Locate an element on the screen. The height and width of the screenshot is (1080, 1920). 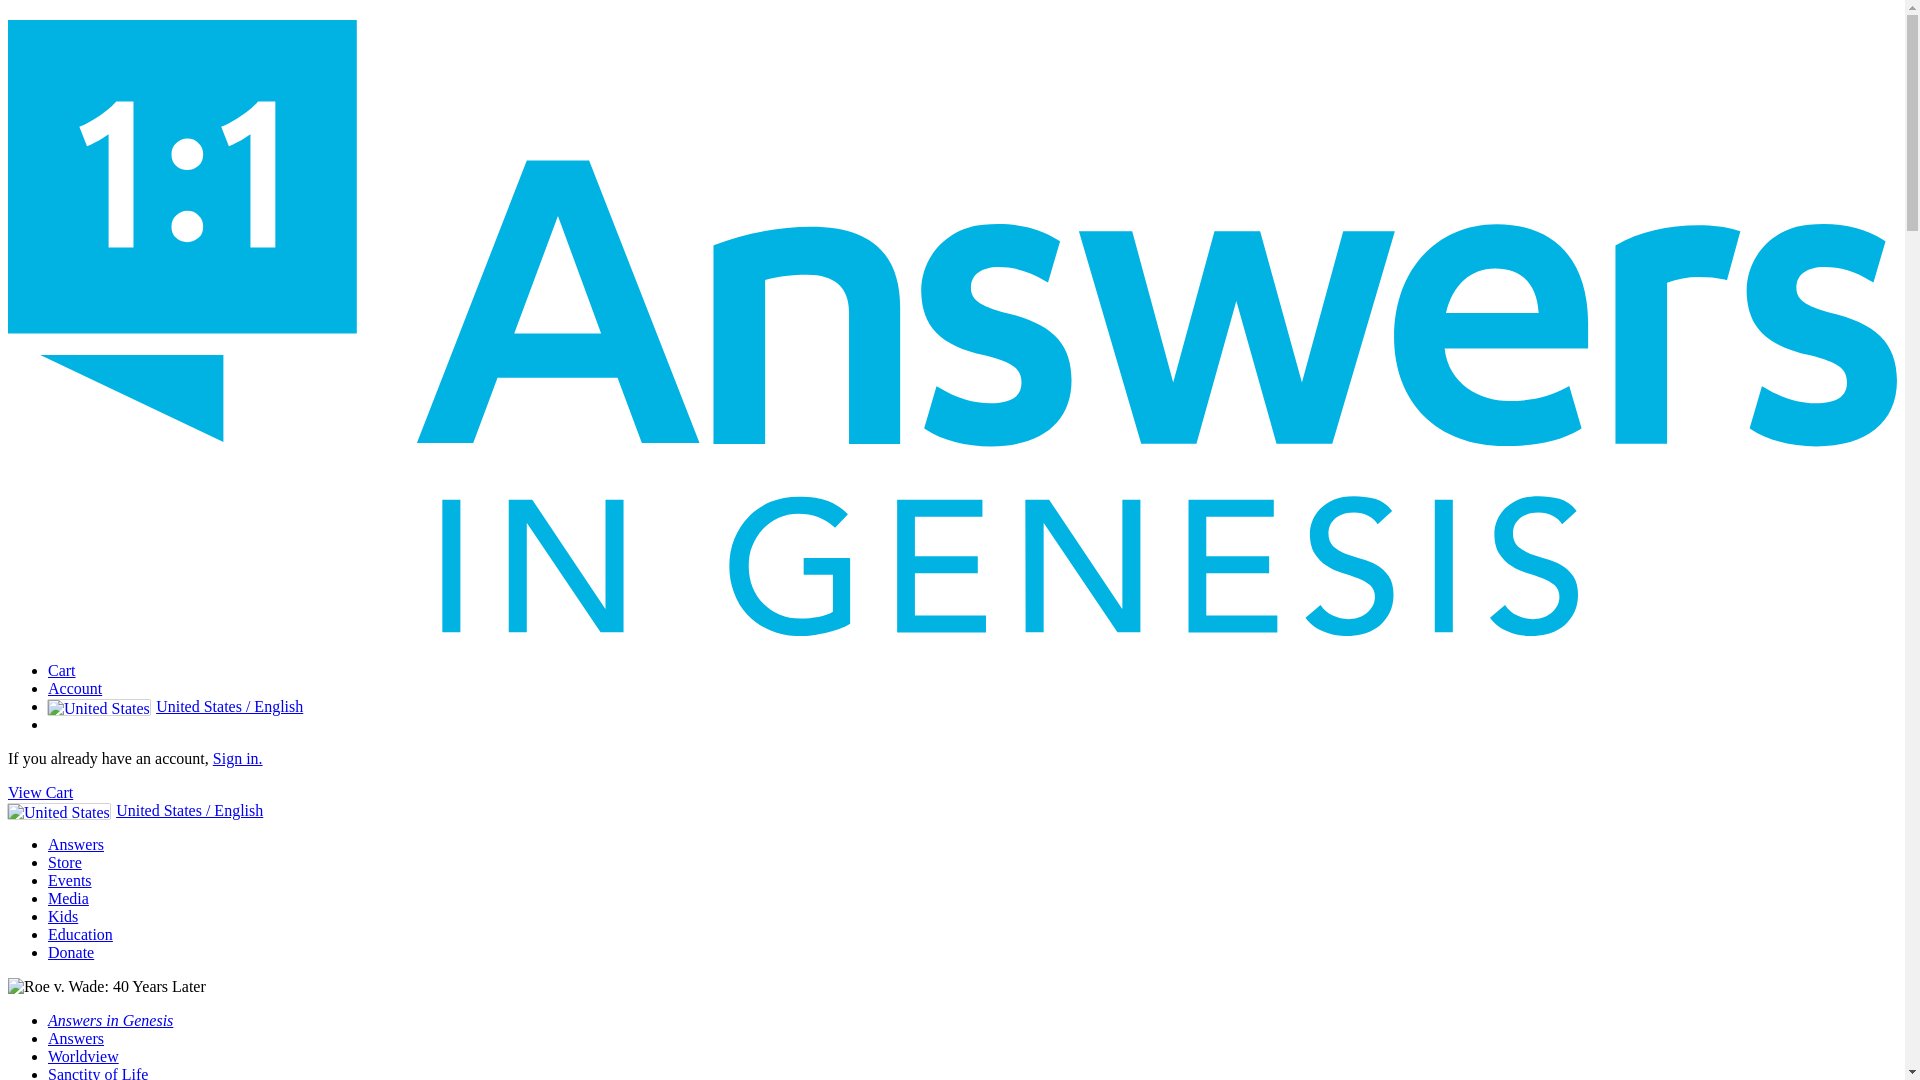
Donate is located at coordinates (71, 952).